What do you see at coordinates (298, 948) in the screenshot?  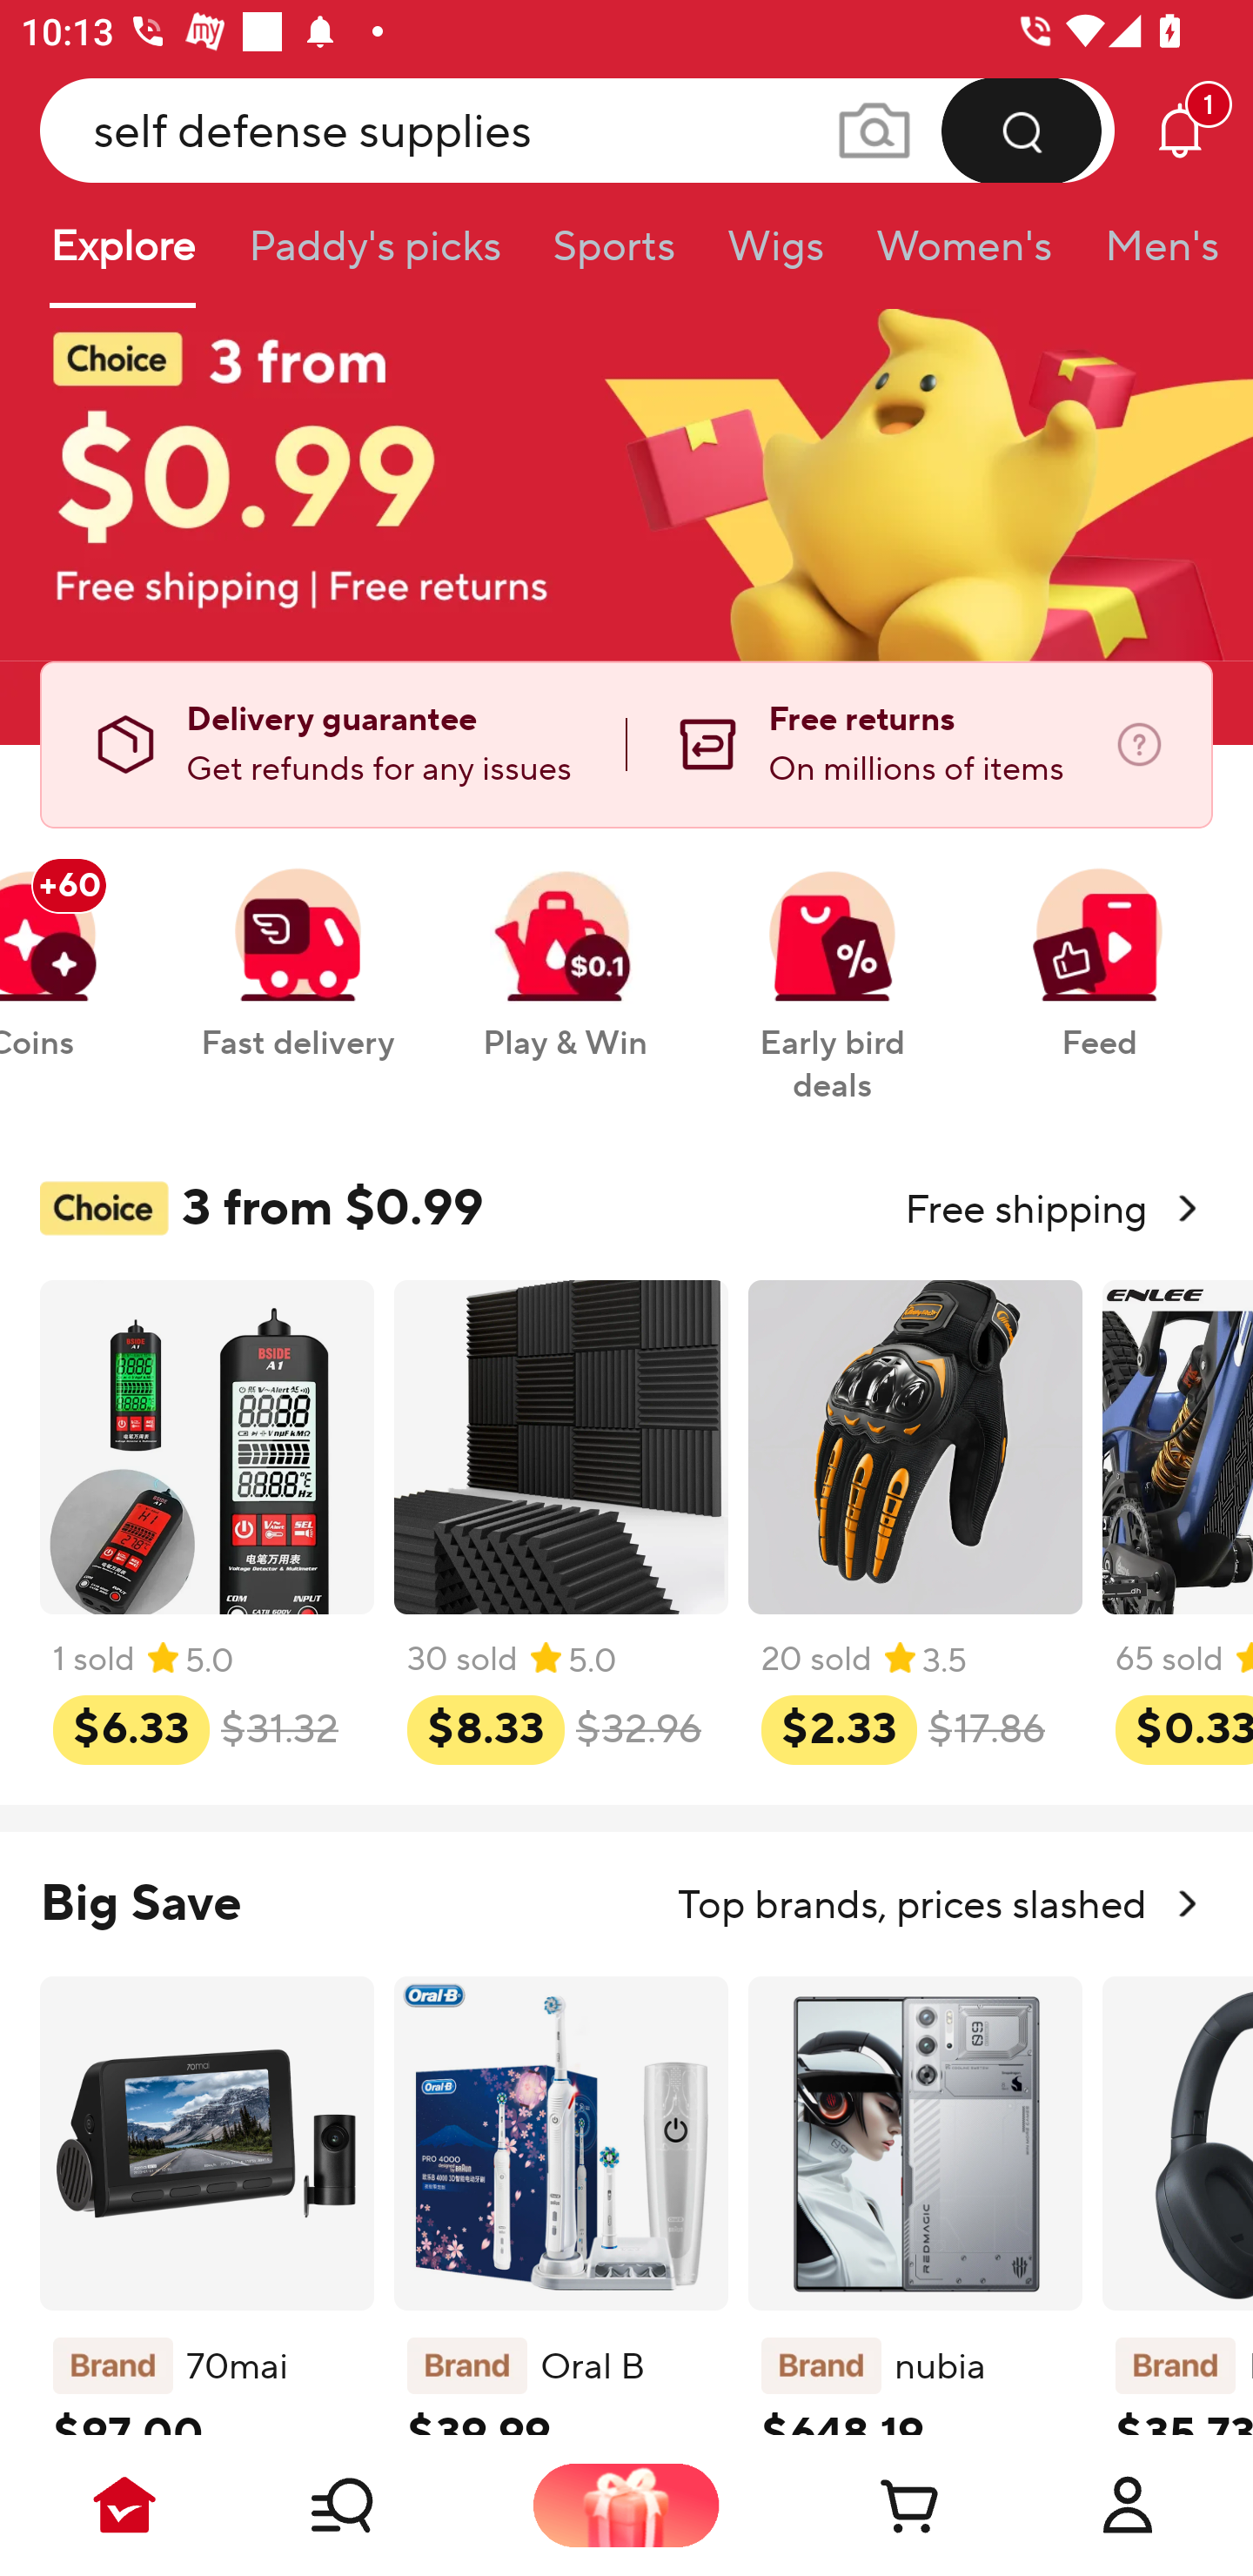 I see `Fast deliverybutton Fast delivery` at bounding box center [298, 948].